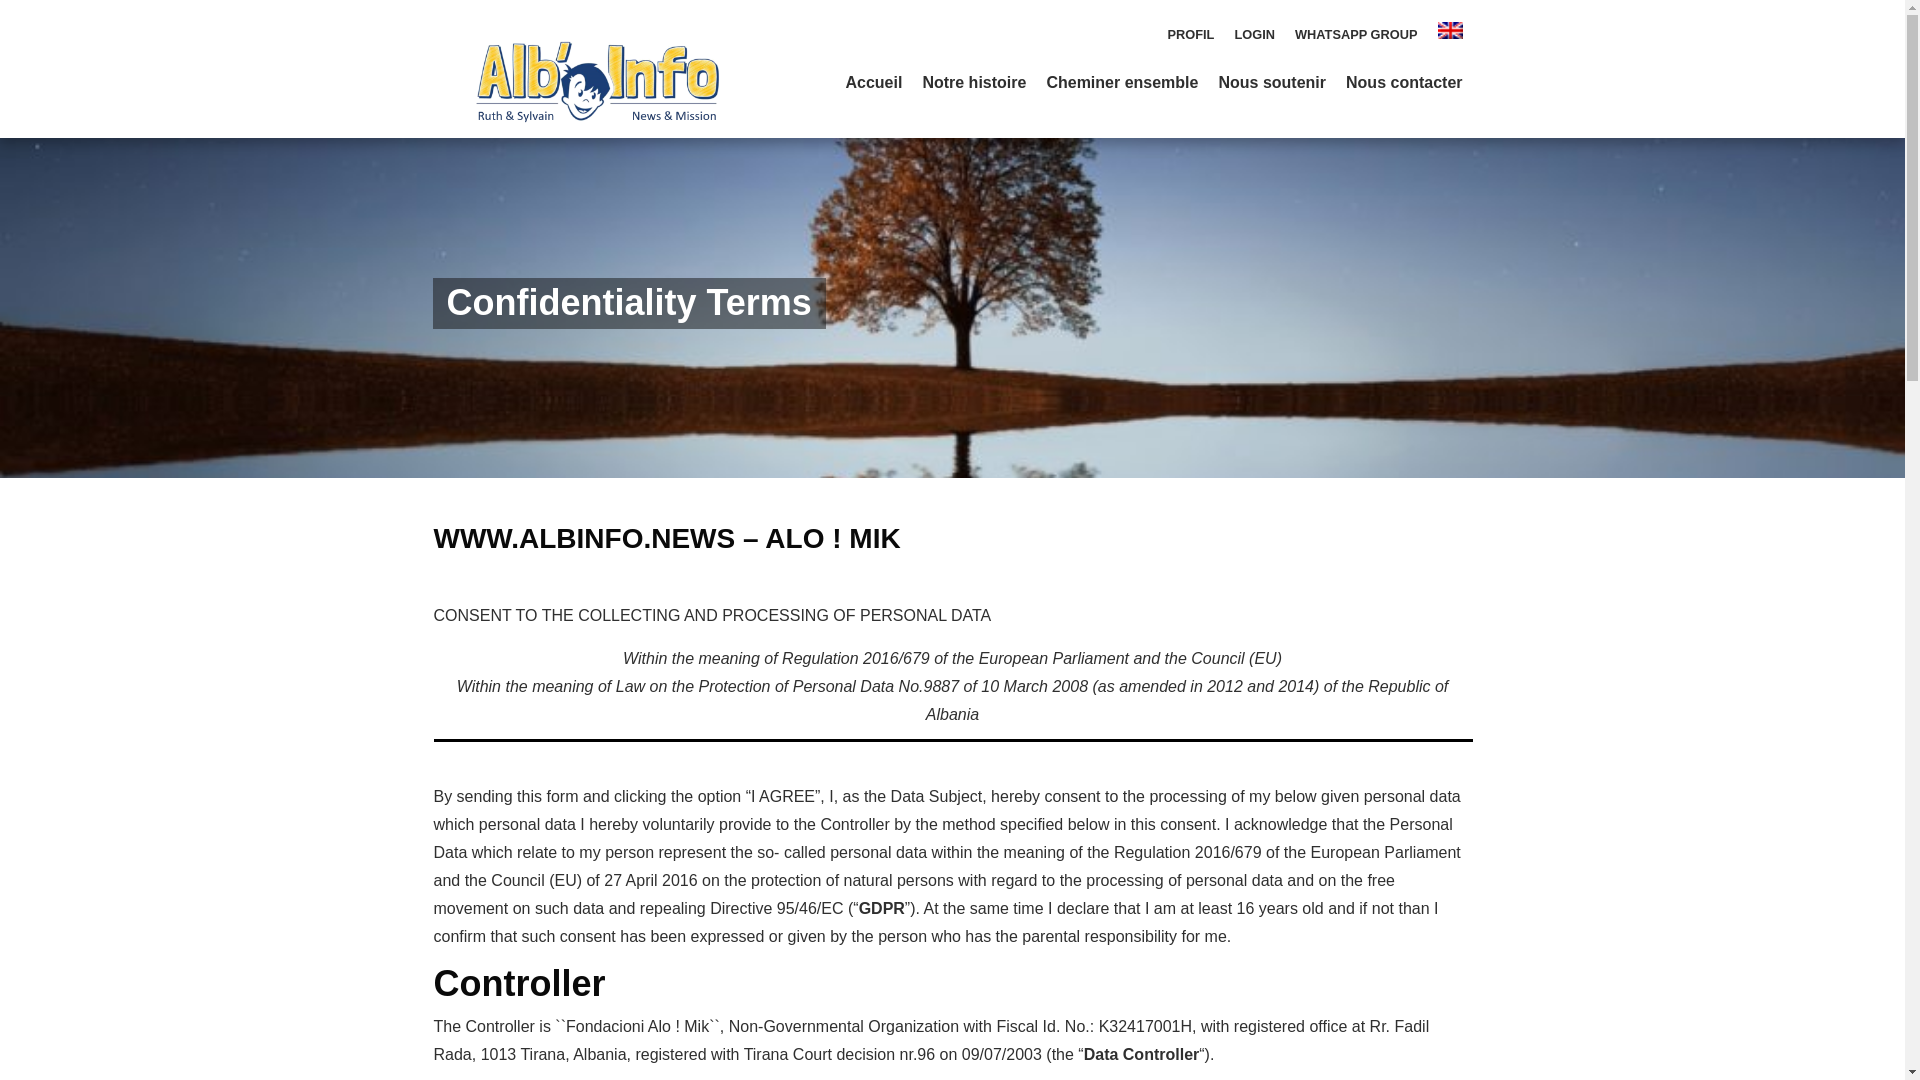 The height and width of the screenshot is (1080, 1920). Describe the element at coordinates (1356, 34) in the screenshot. I see `WhatsApp Prayer Group` at that location.